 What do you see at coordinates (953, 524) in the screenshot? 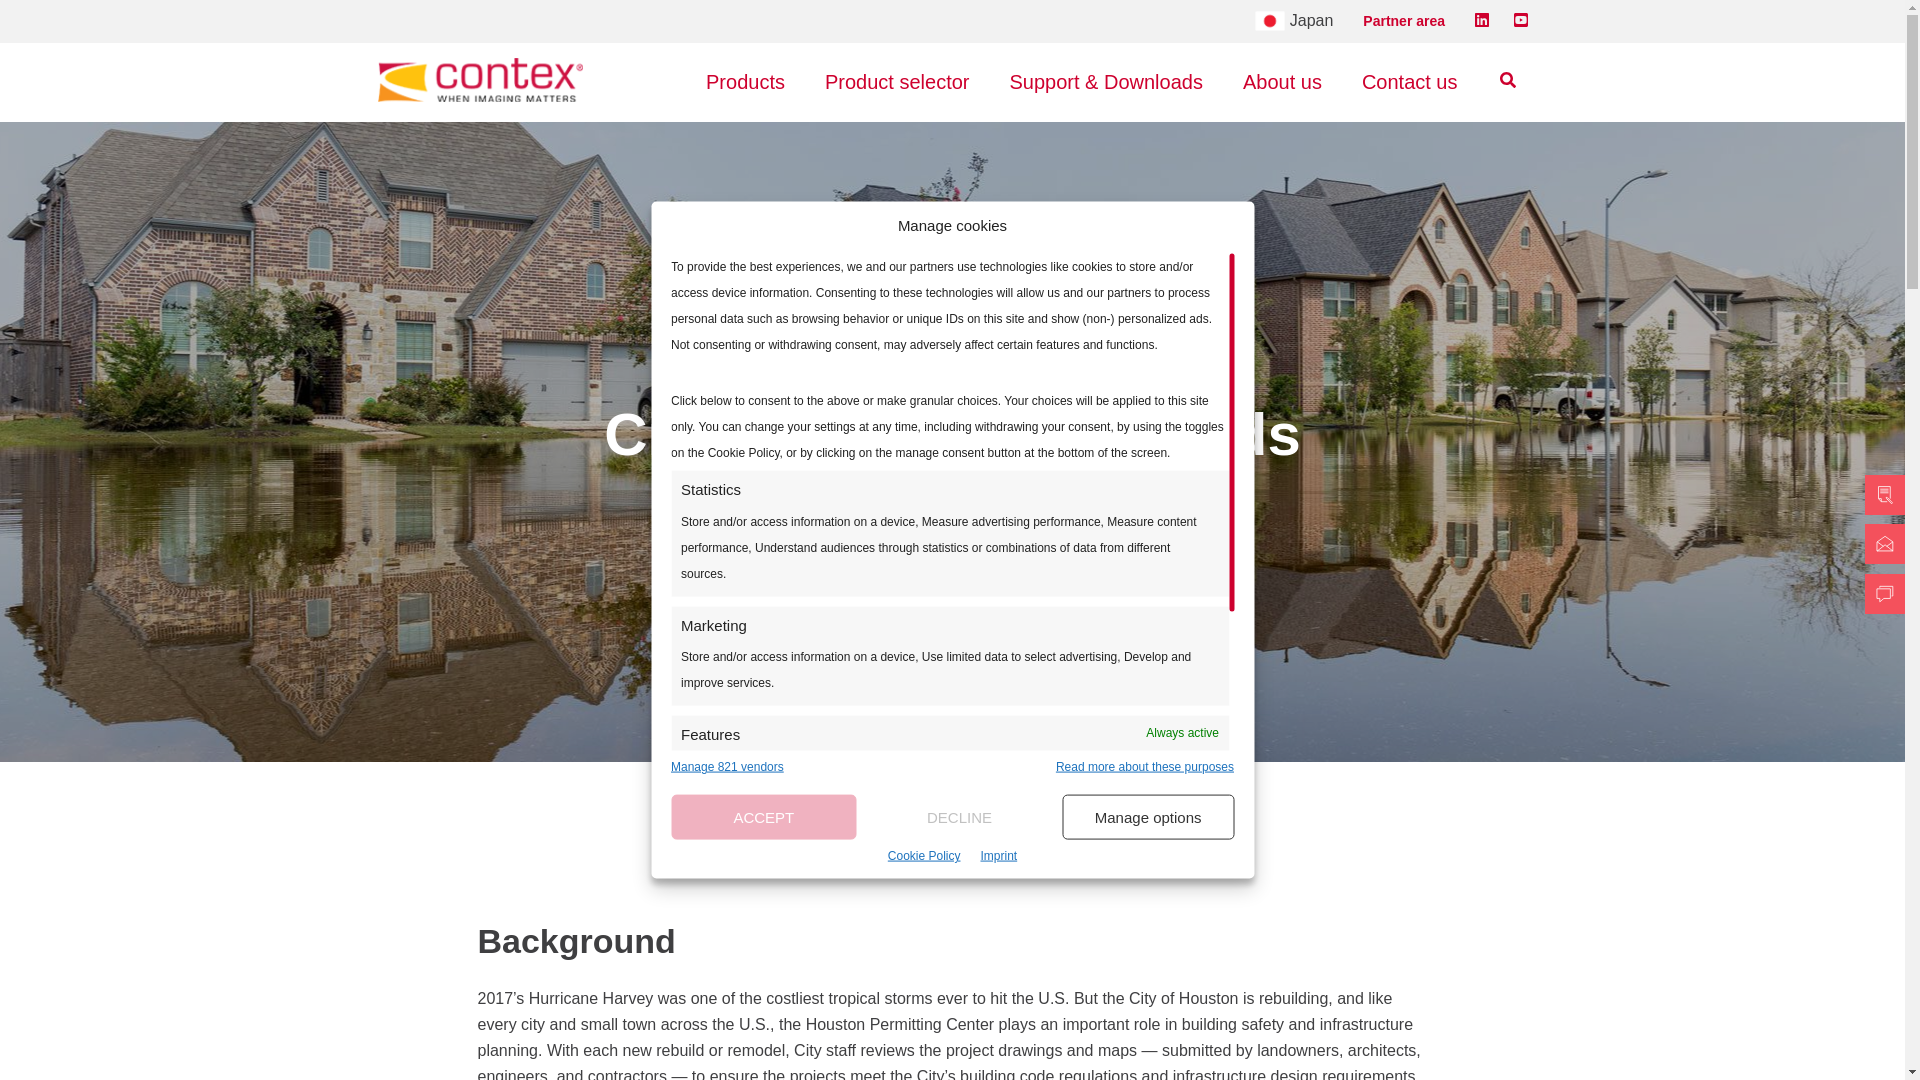
I see `READ THE FULL CASE STUDY` at bounding box center [953, 524].